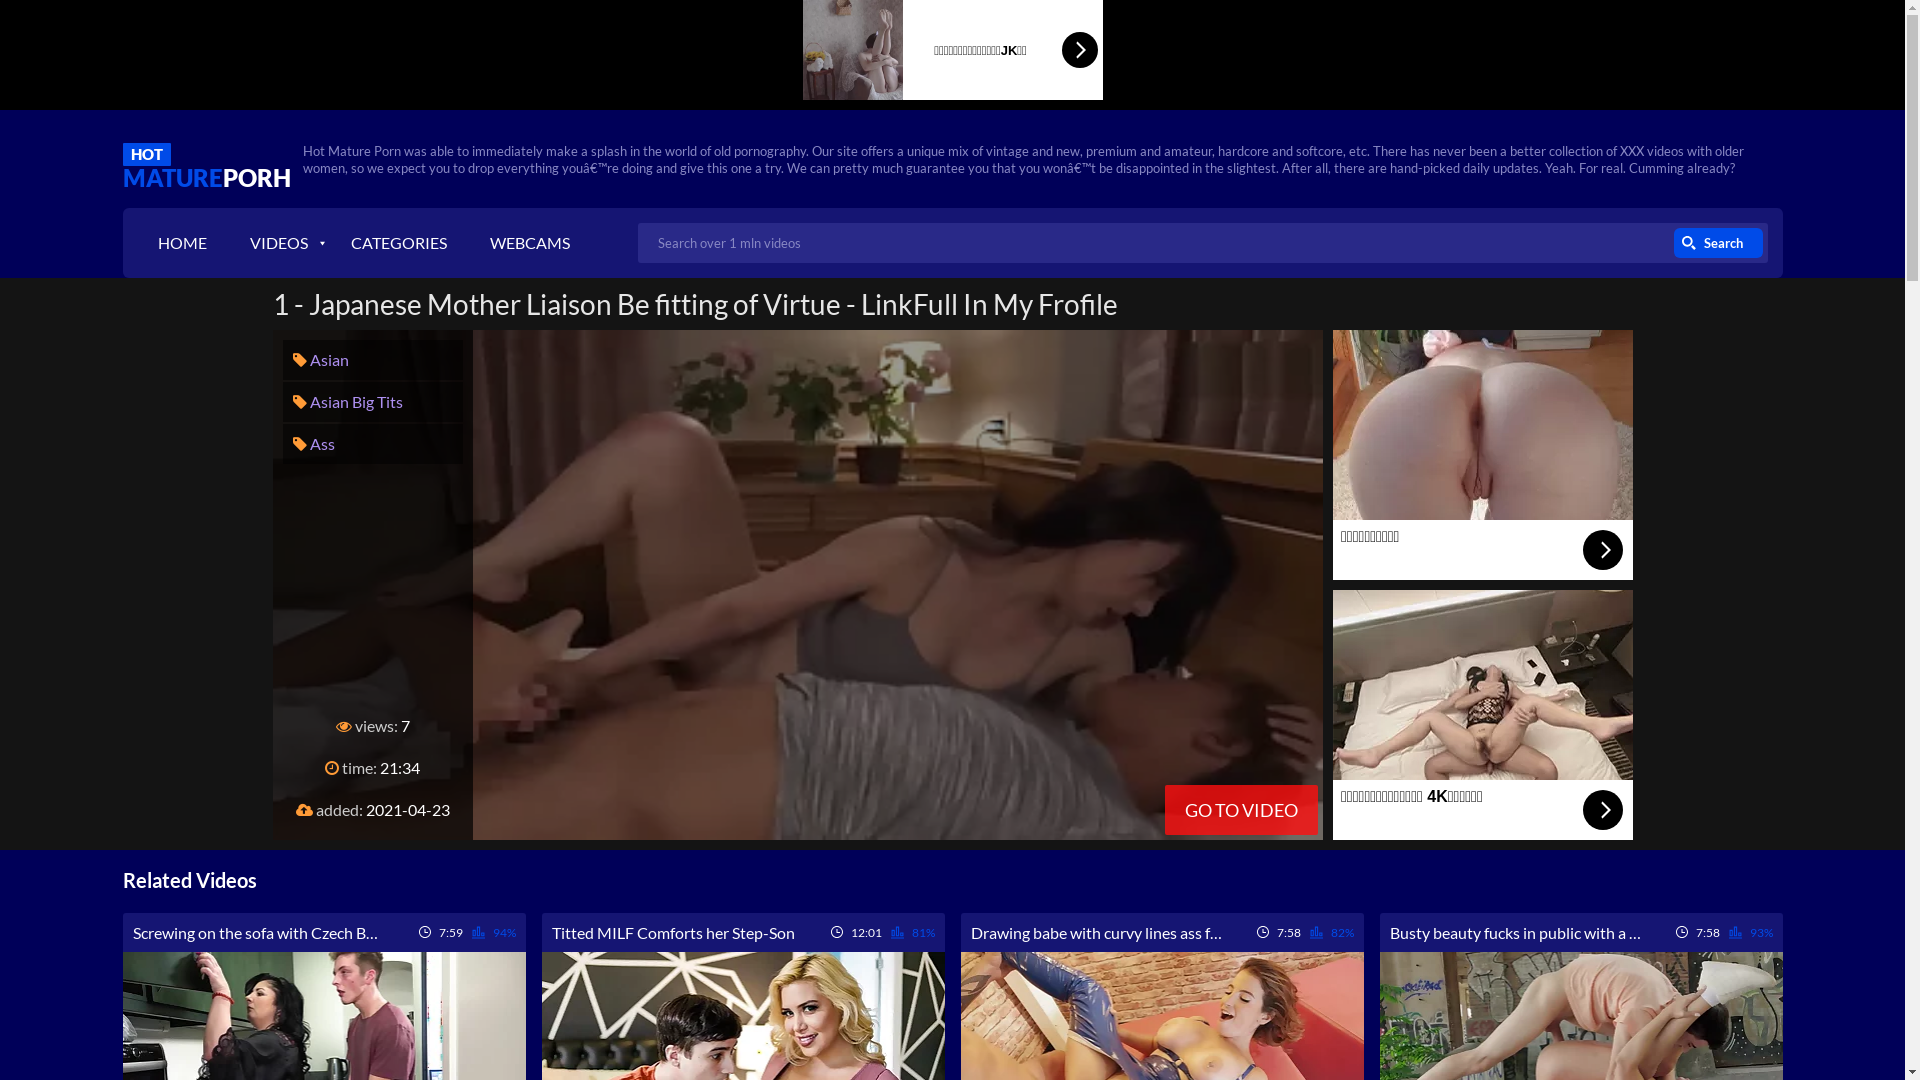  Describe the element at coordinates (182, 242) in the screenshot. I see `HOME` at that location.